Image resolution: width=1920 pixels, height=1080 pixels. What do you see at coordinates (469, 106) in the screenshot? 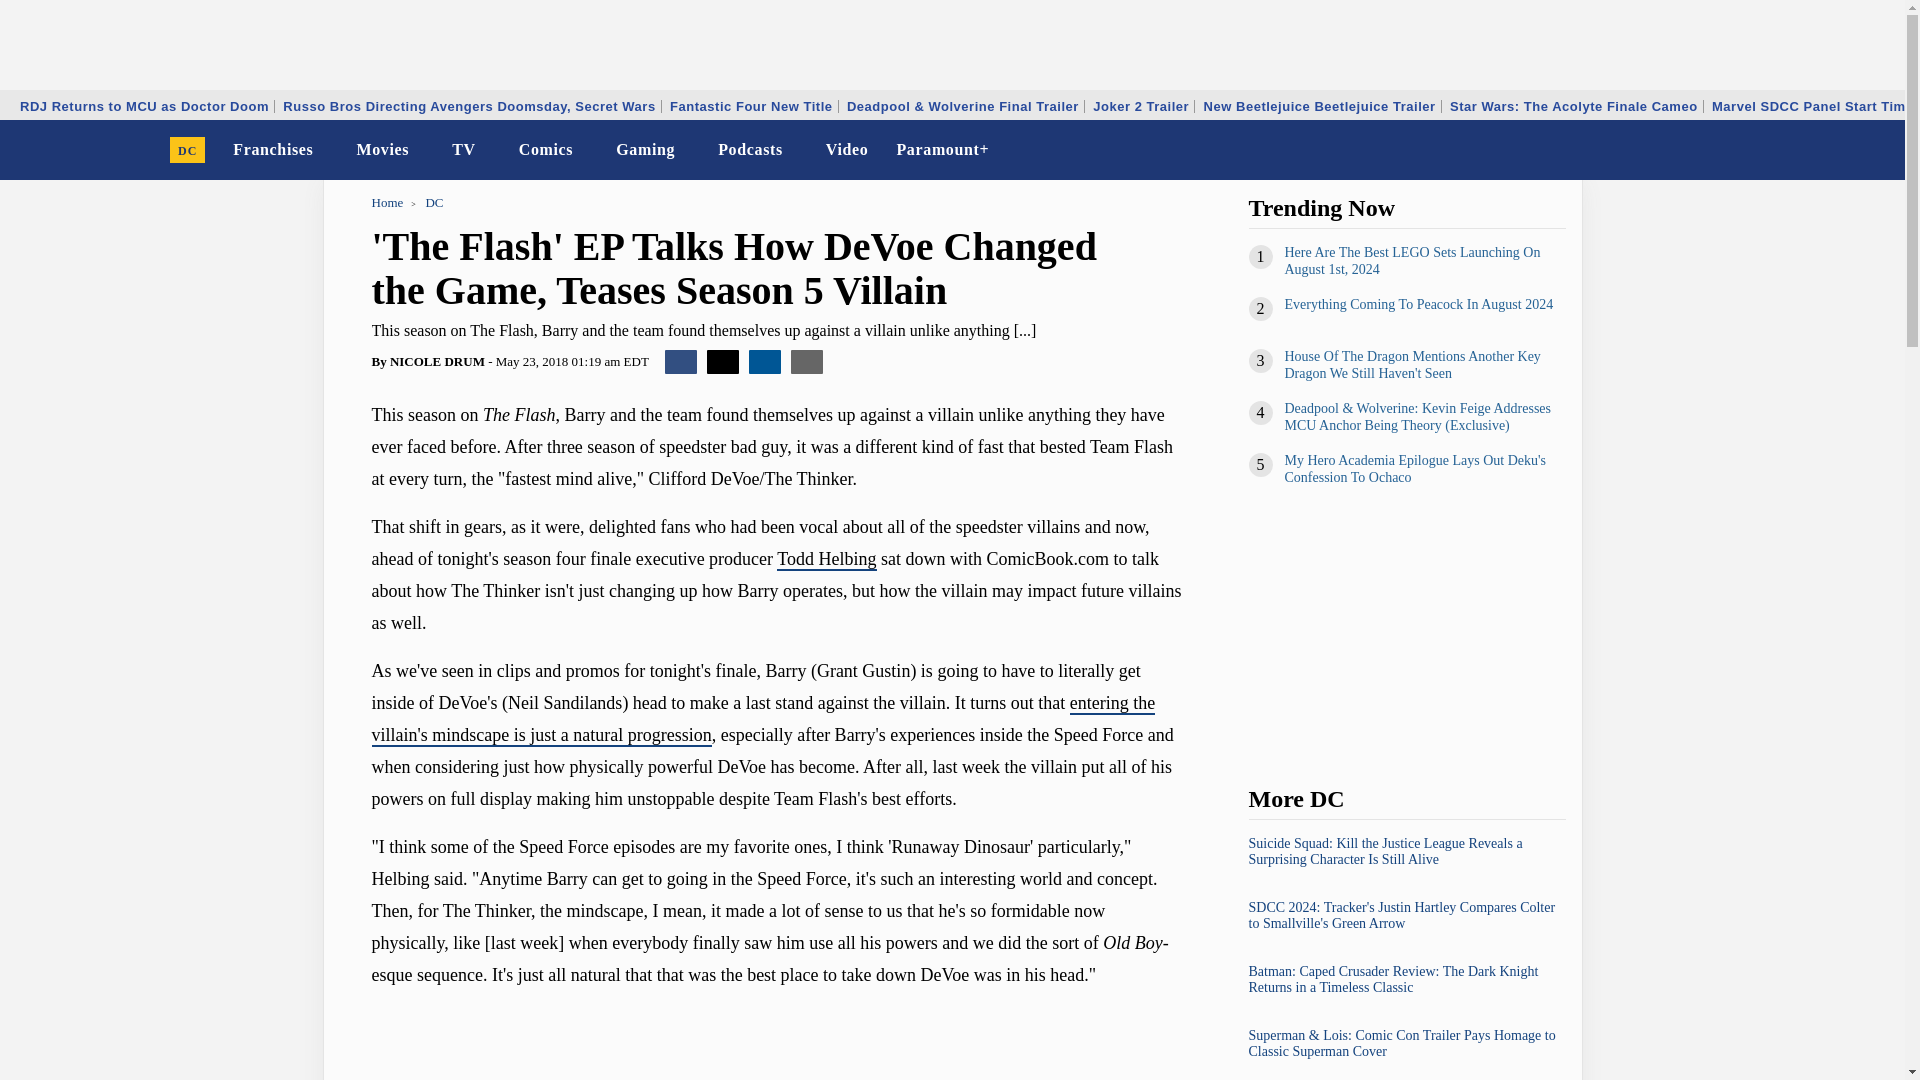
I see `Russo Bros Directing Avengers Doomsday, Secret Wars` at bounding box center [469, 106].